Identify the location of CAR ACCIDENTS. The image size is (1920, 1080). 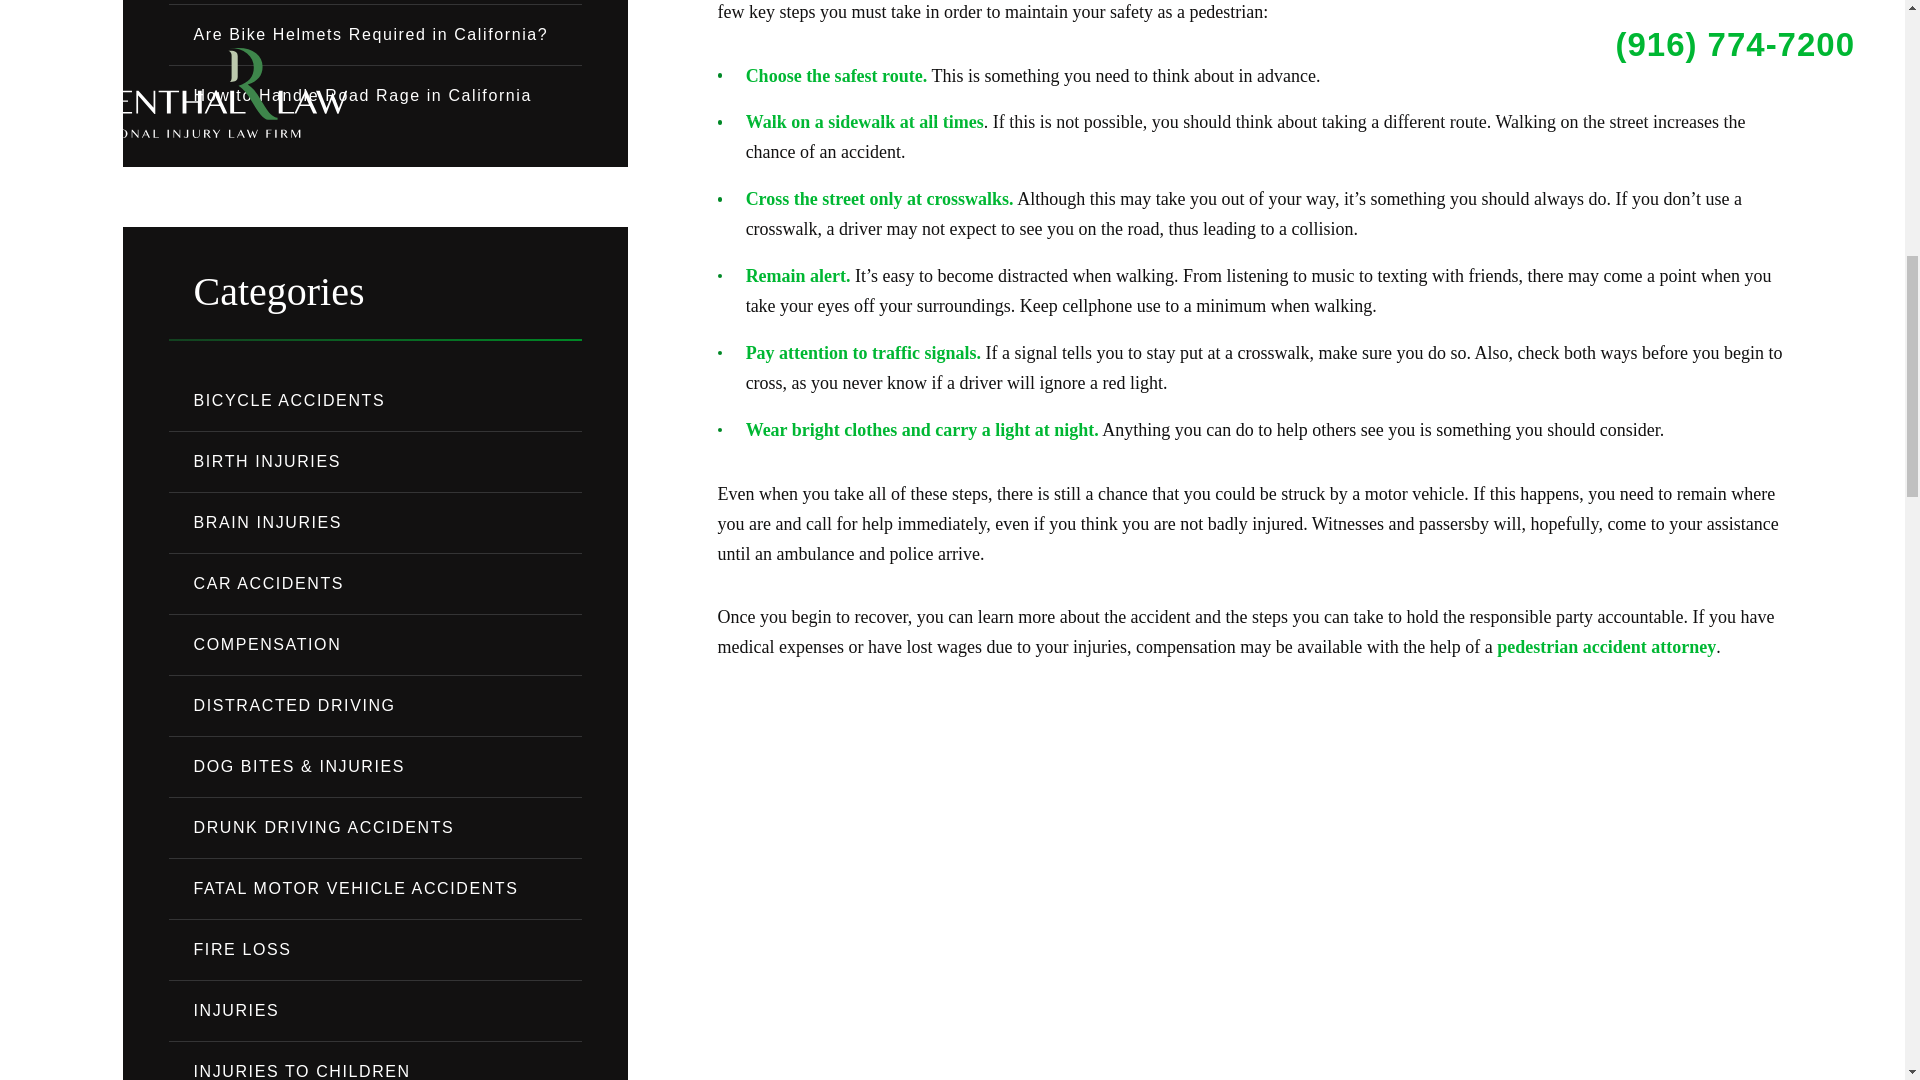
(374, 584).